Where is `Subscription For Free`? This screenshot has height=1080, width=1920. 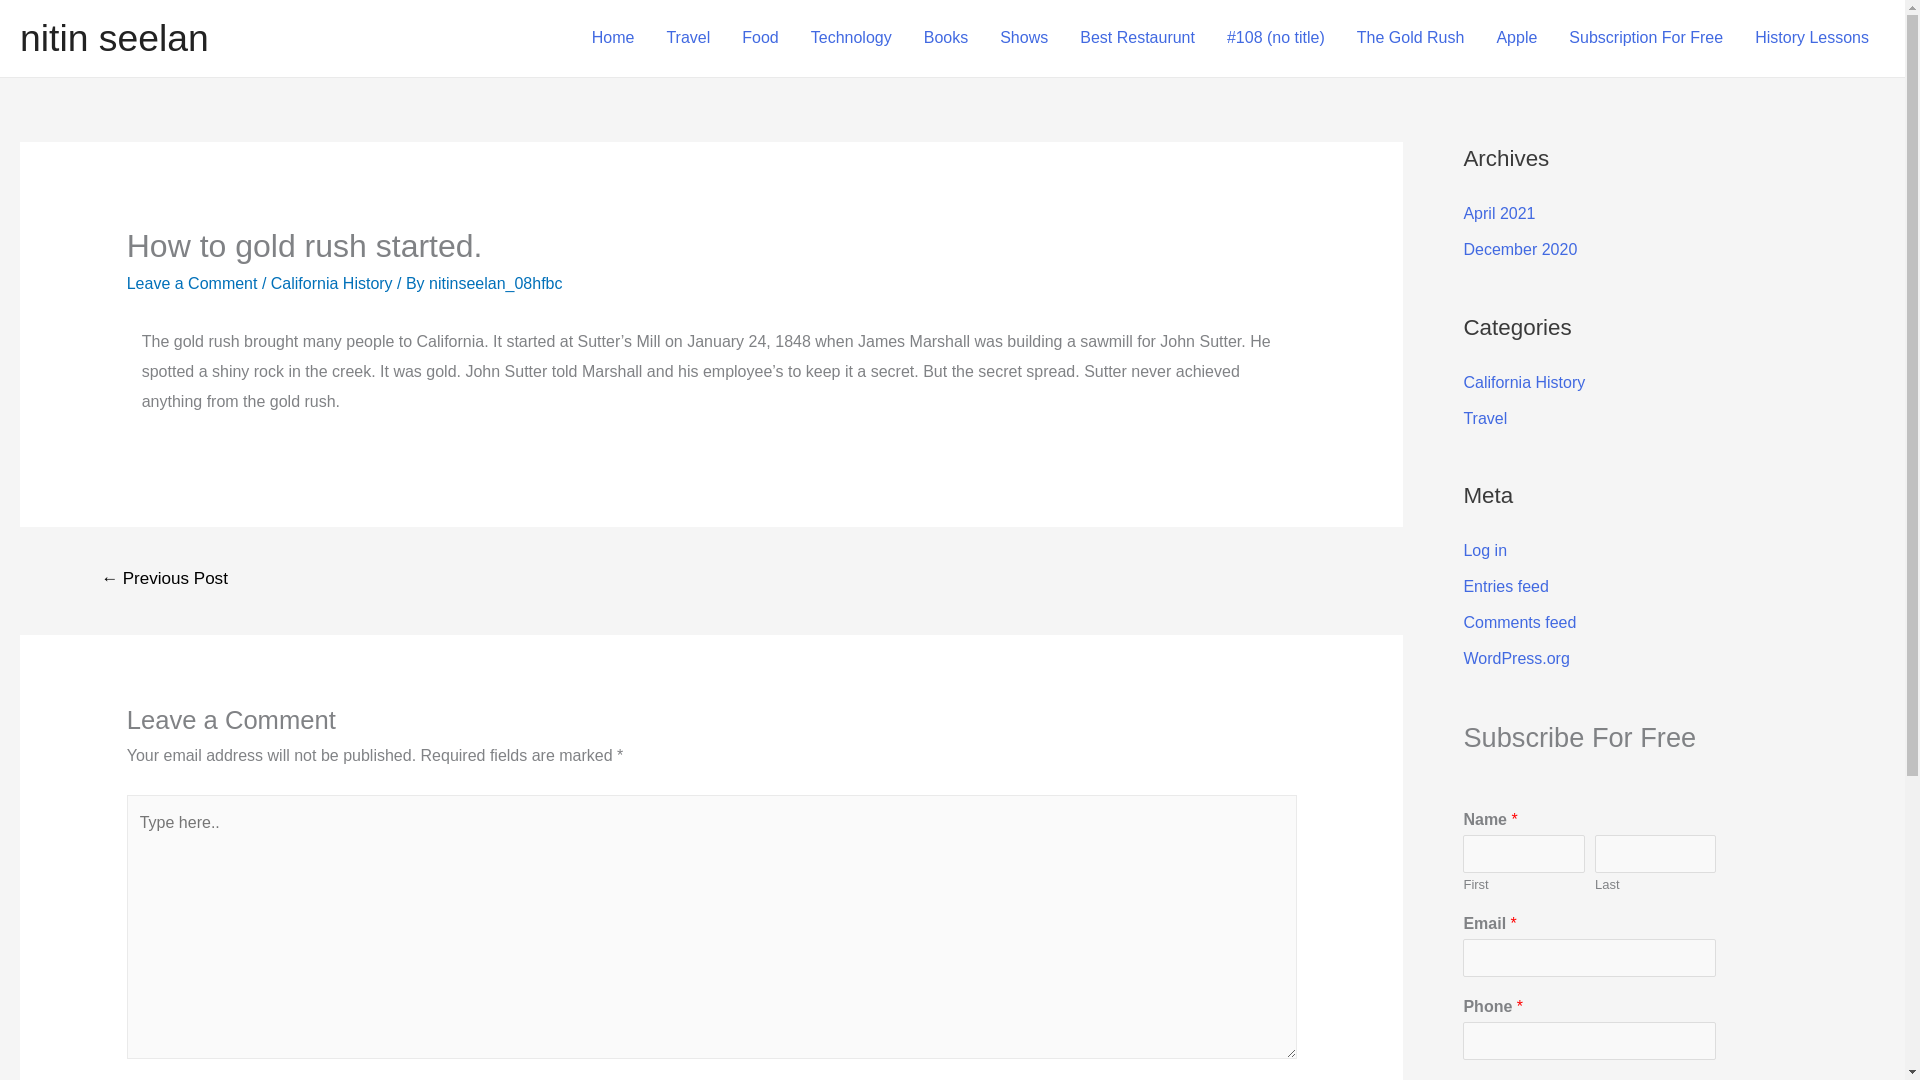
Subscription For Free is located at coordinates (1646, 38).